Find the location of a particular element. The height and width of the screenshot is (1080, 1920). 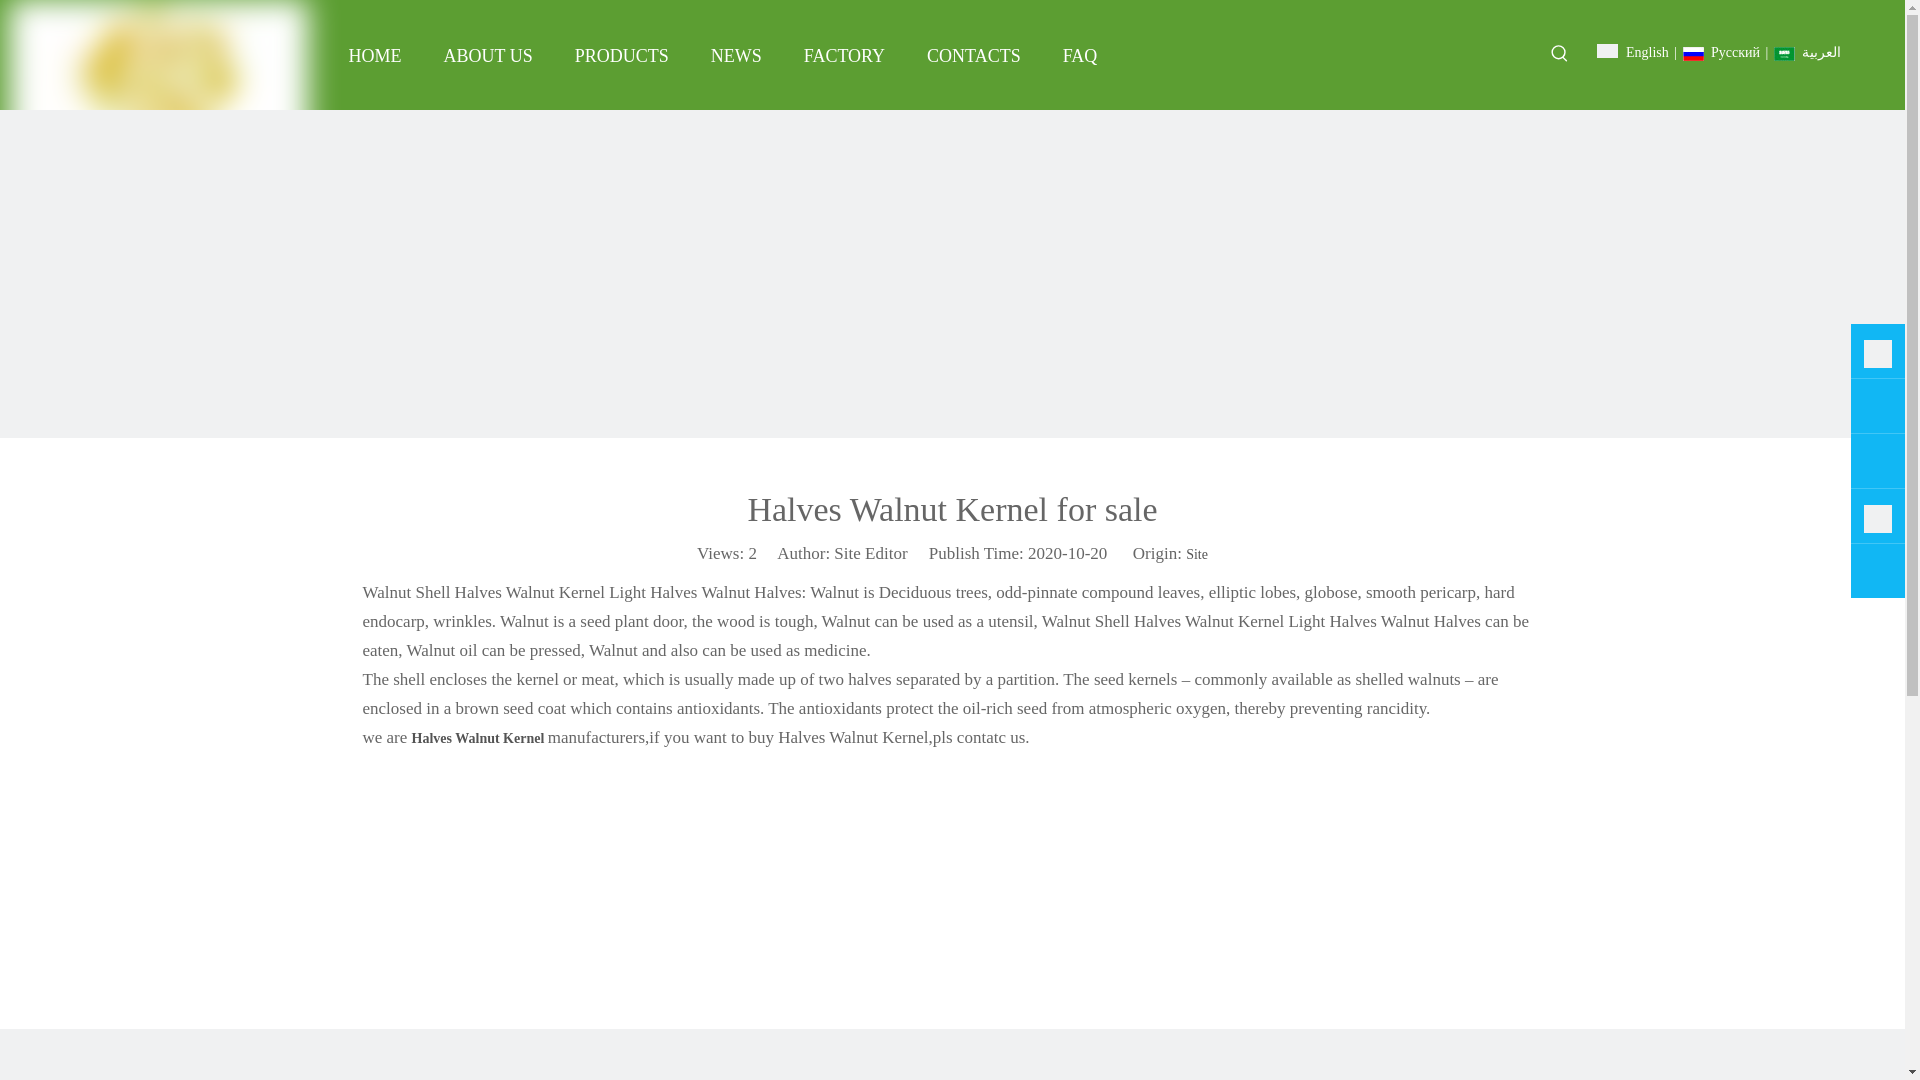

Halves Walnut Kernel is located at coordinates (480, 738).